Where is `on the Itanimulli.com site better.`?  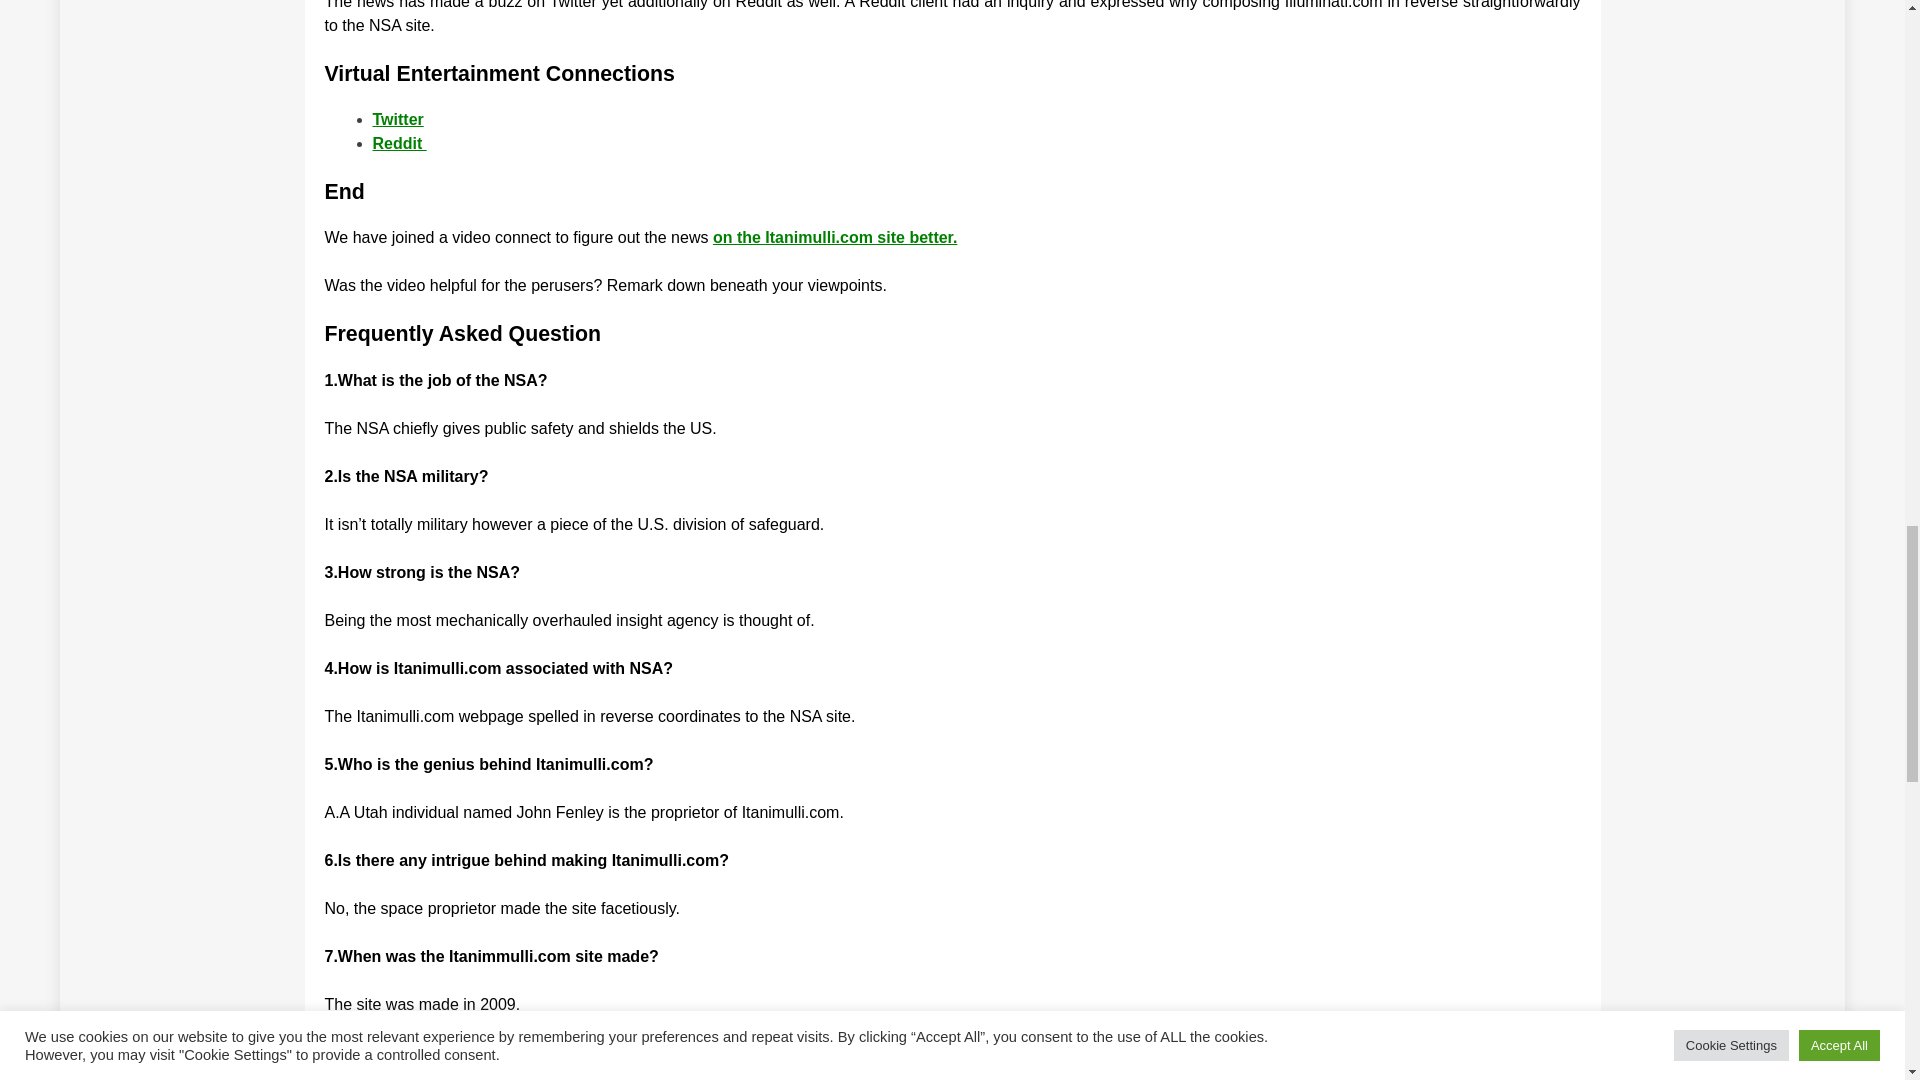 on the Itanimulli.com site better. is located at coordinates (834, 237).